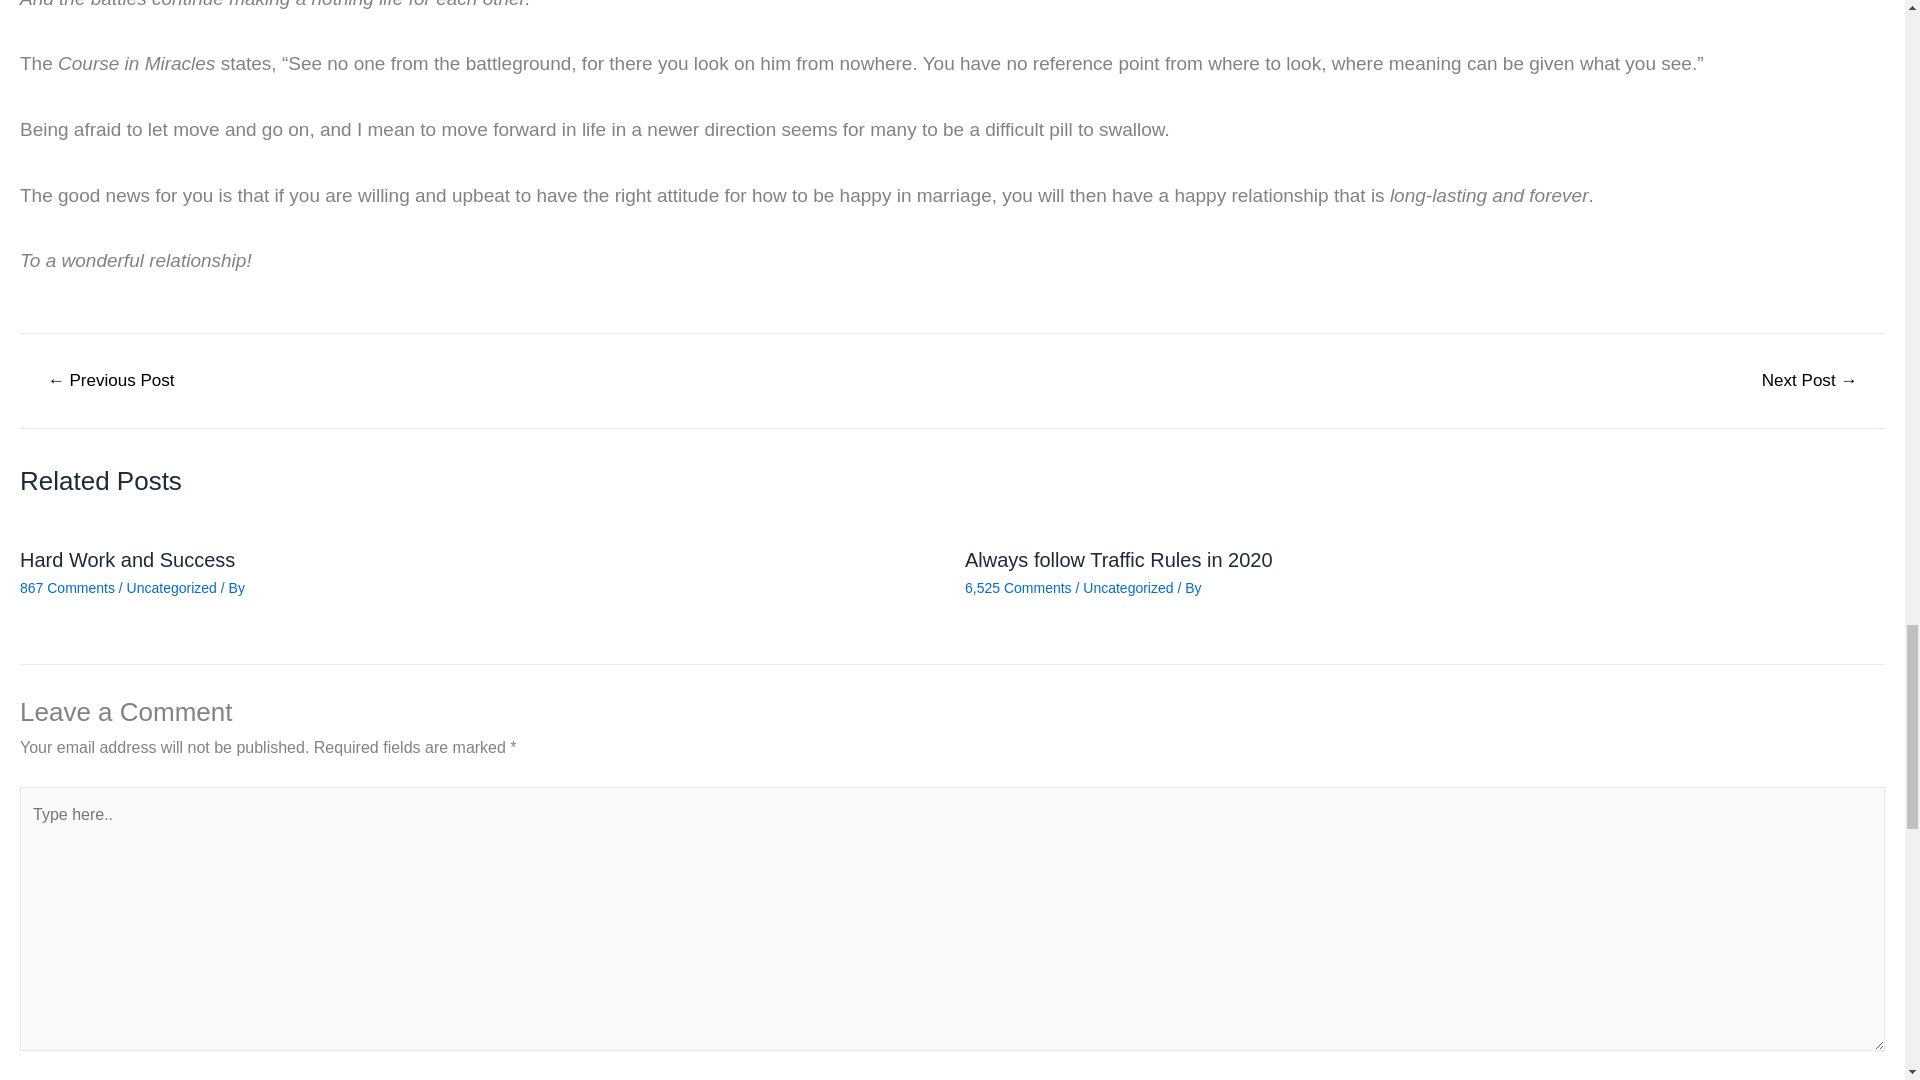 Image resolution: width=1920 pixels, height=1080 pixels. What do you see at coordinates (1018, 588) in the screenshot?
I see `6,525 Comments` at bounding box center [1018, 588].